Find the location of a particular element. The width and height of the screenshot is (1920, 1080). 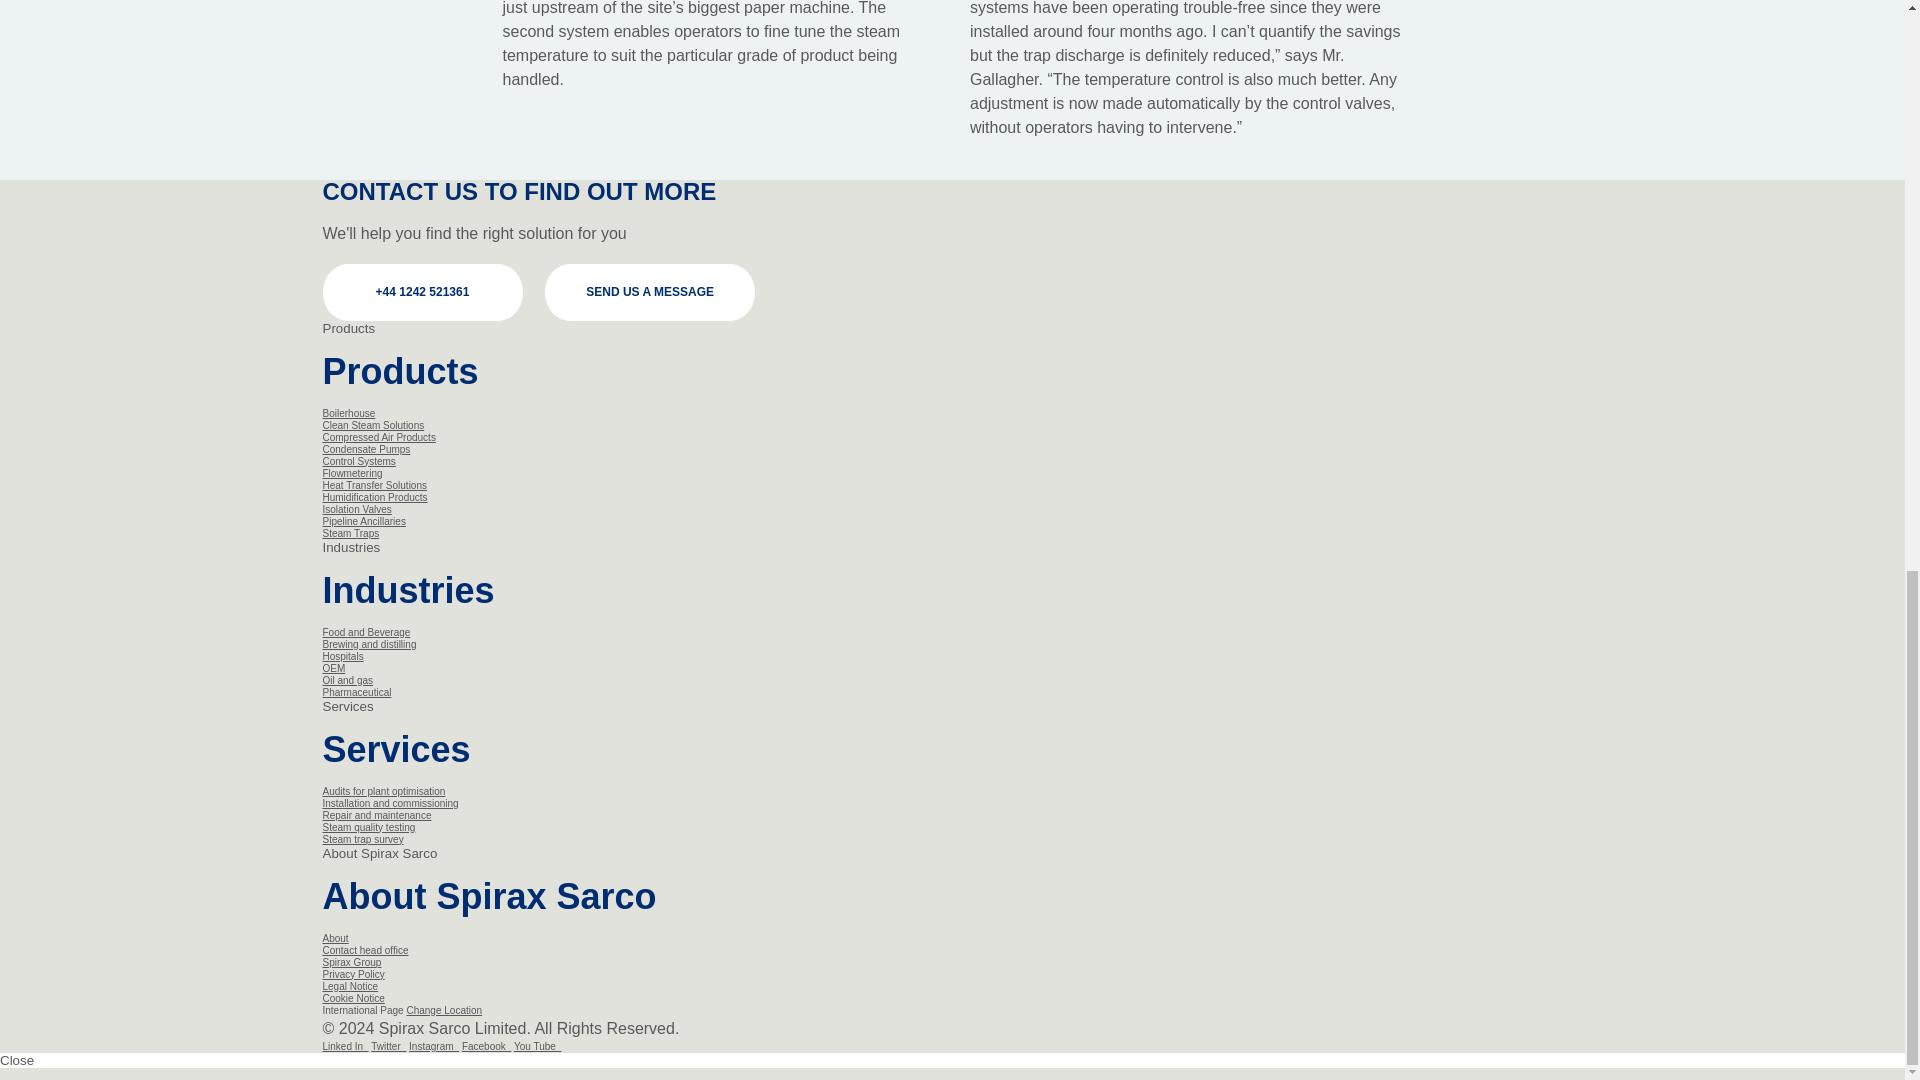

Pharmaceutical is located at coordinates (356, 692).